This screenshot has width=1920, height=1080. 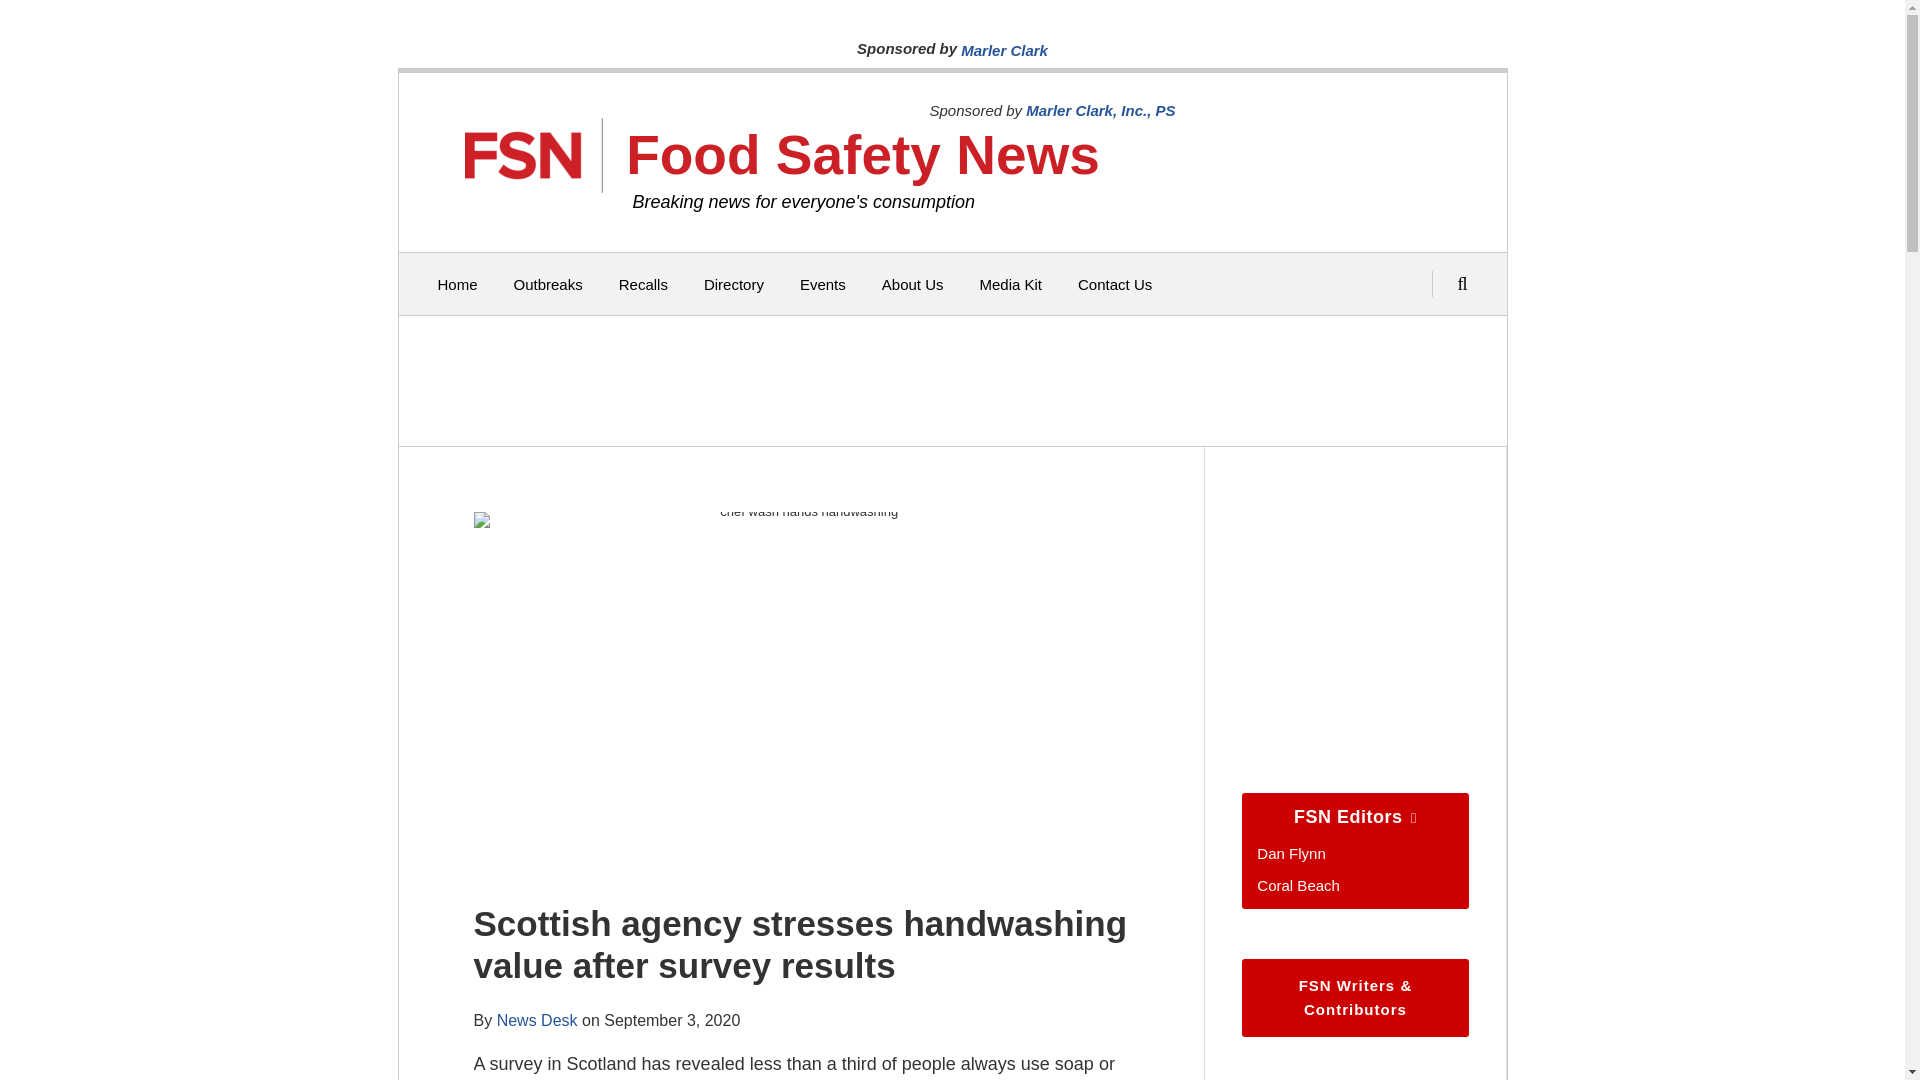 What do you see at coordinates (1114, 284) in the screenshot?
I see `Contact Us` at bounding box center [1114, 284].